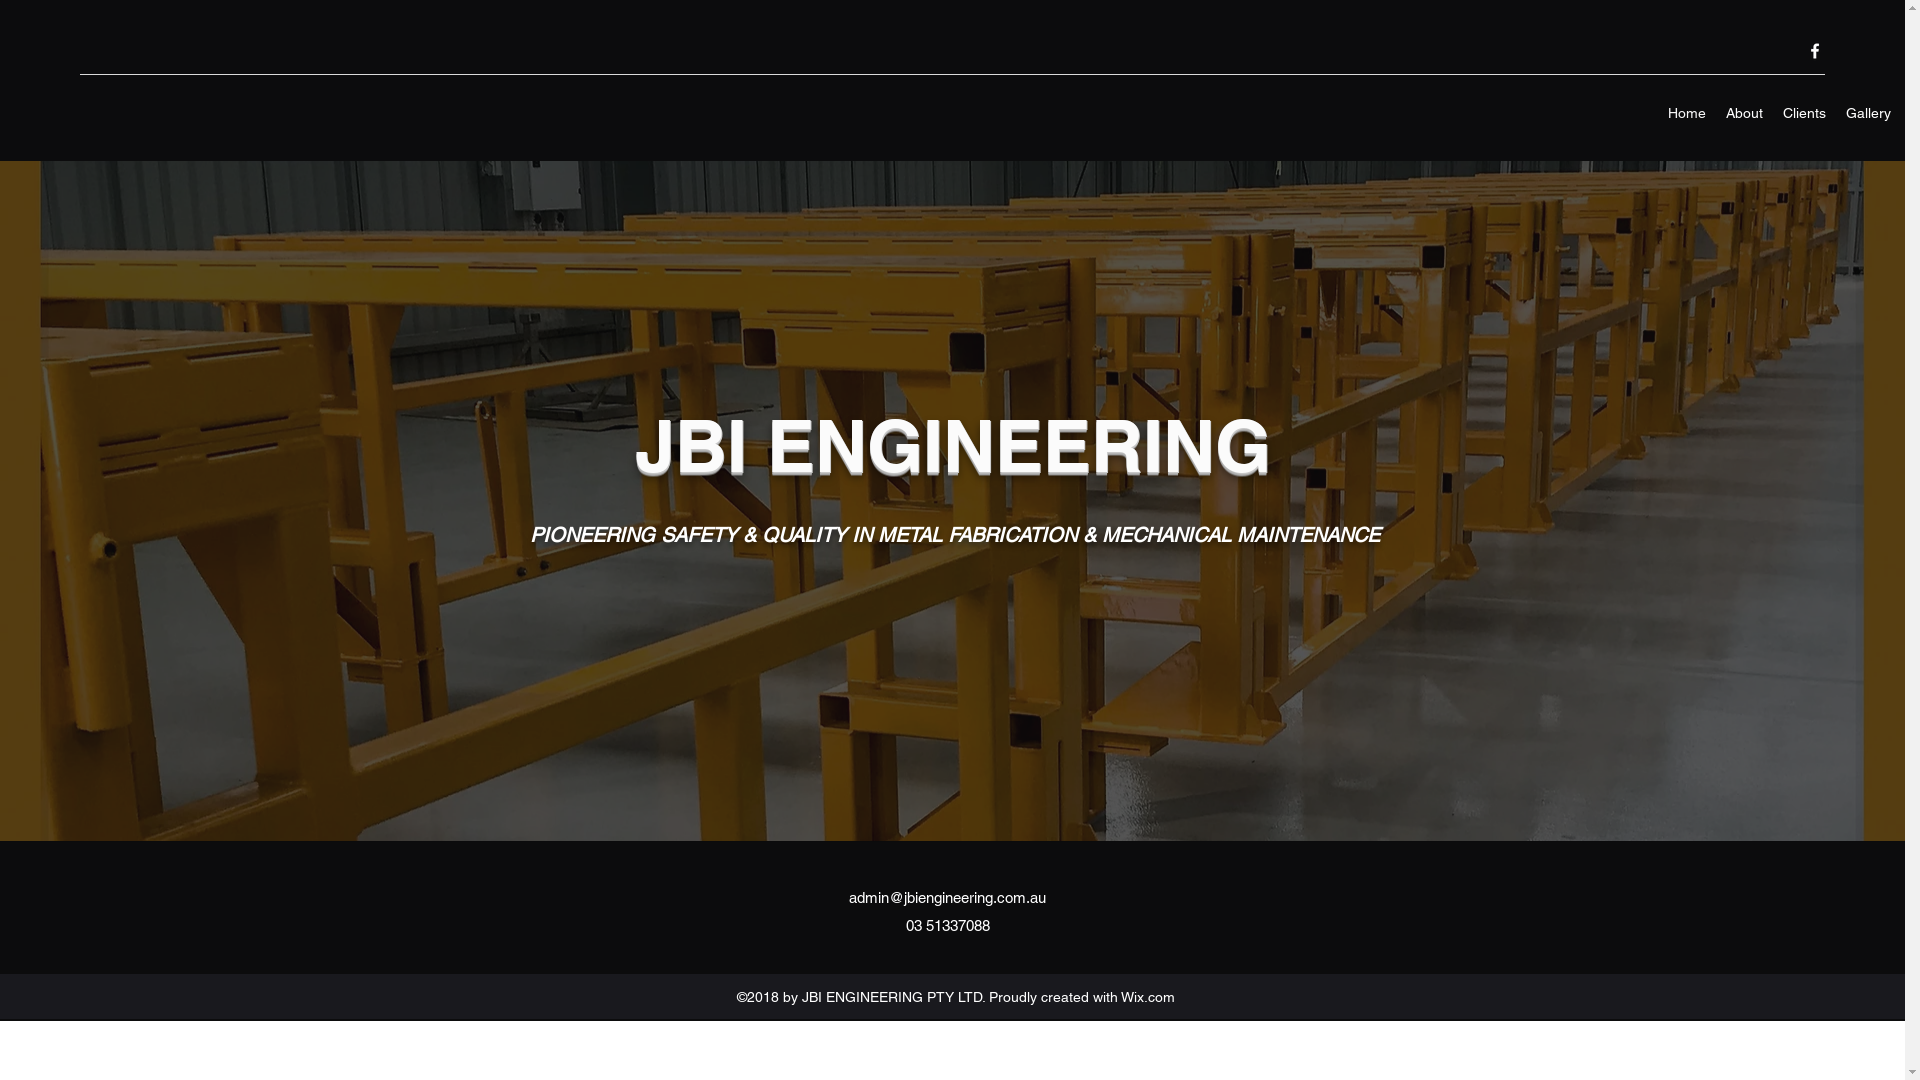 This screenshot has width=1920, height=1080. What do you see at coordinates (946, 898) in the screenshot?
I see `admin@jbiengineering.com.au` at bounding box center [946, 898].